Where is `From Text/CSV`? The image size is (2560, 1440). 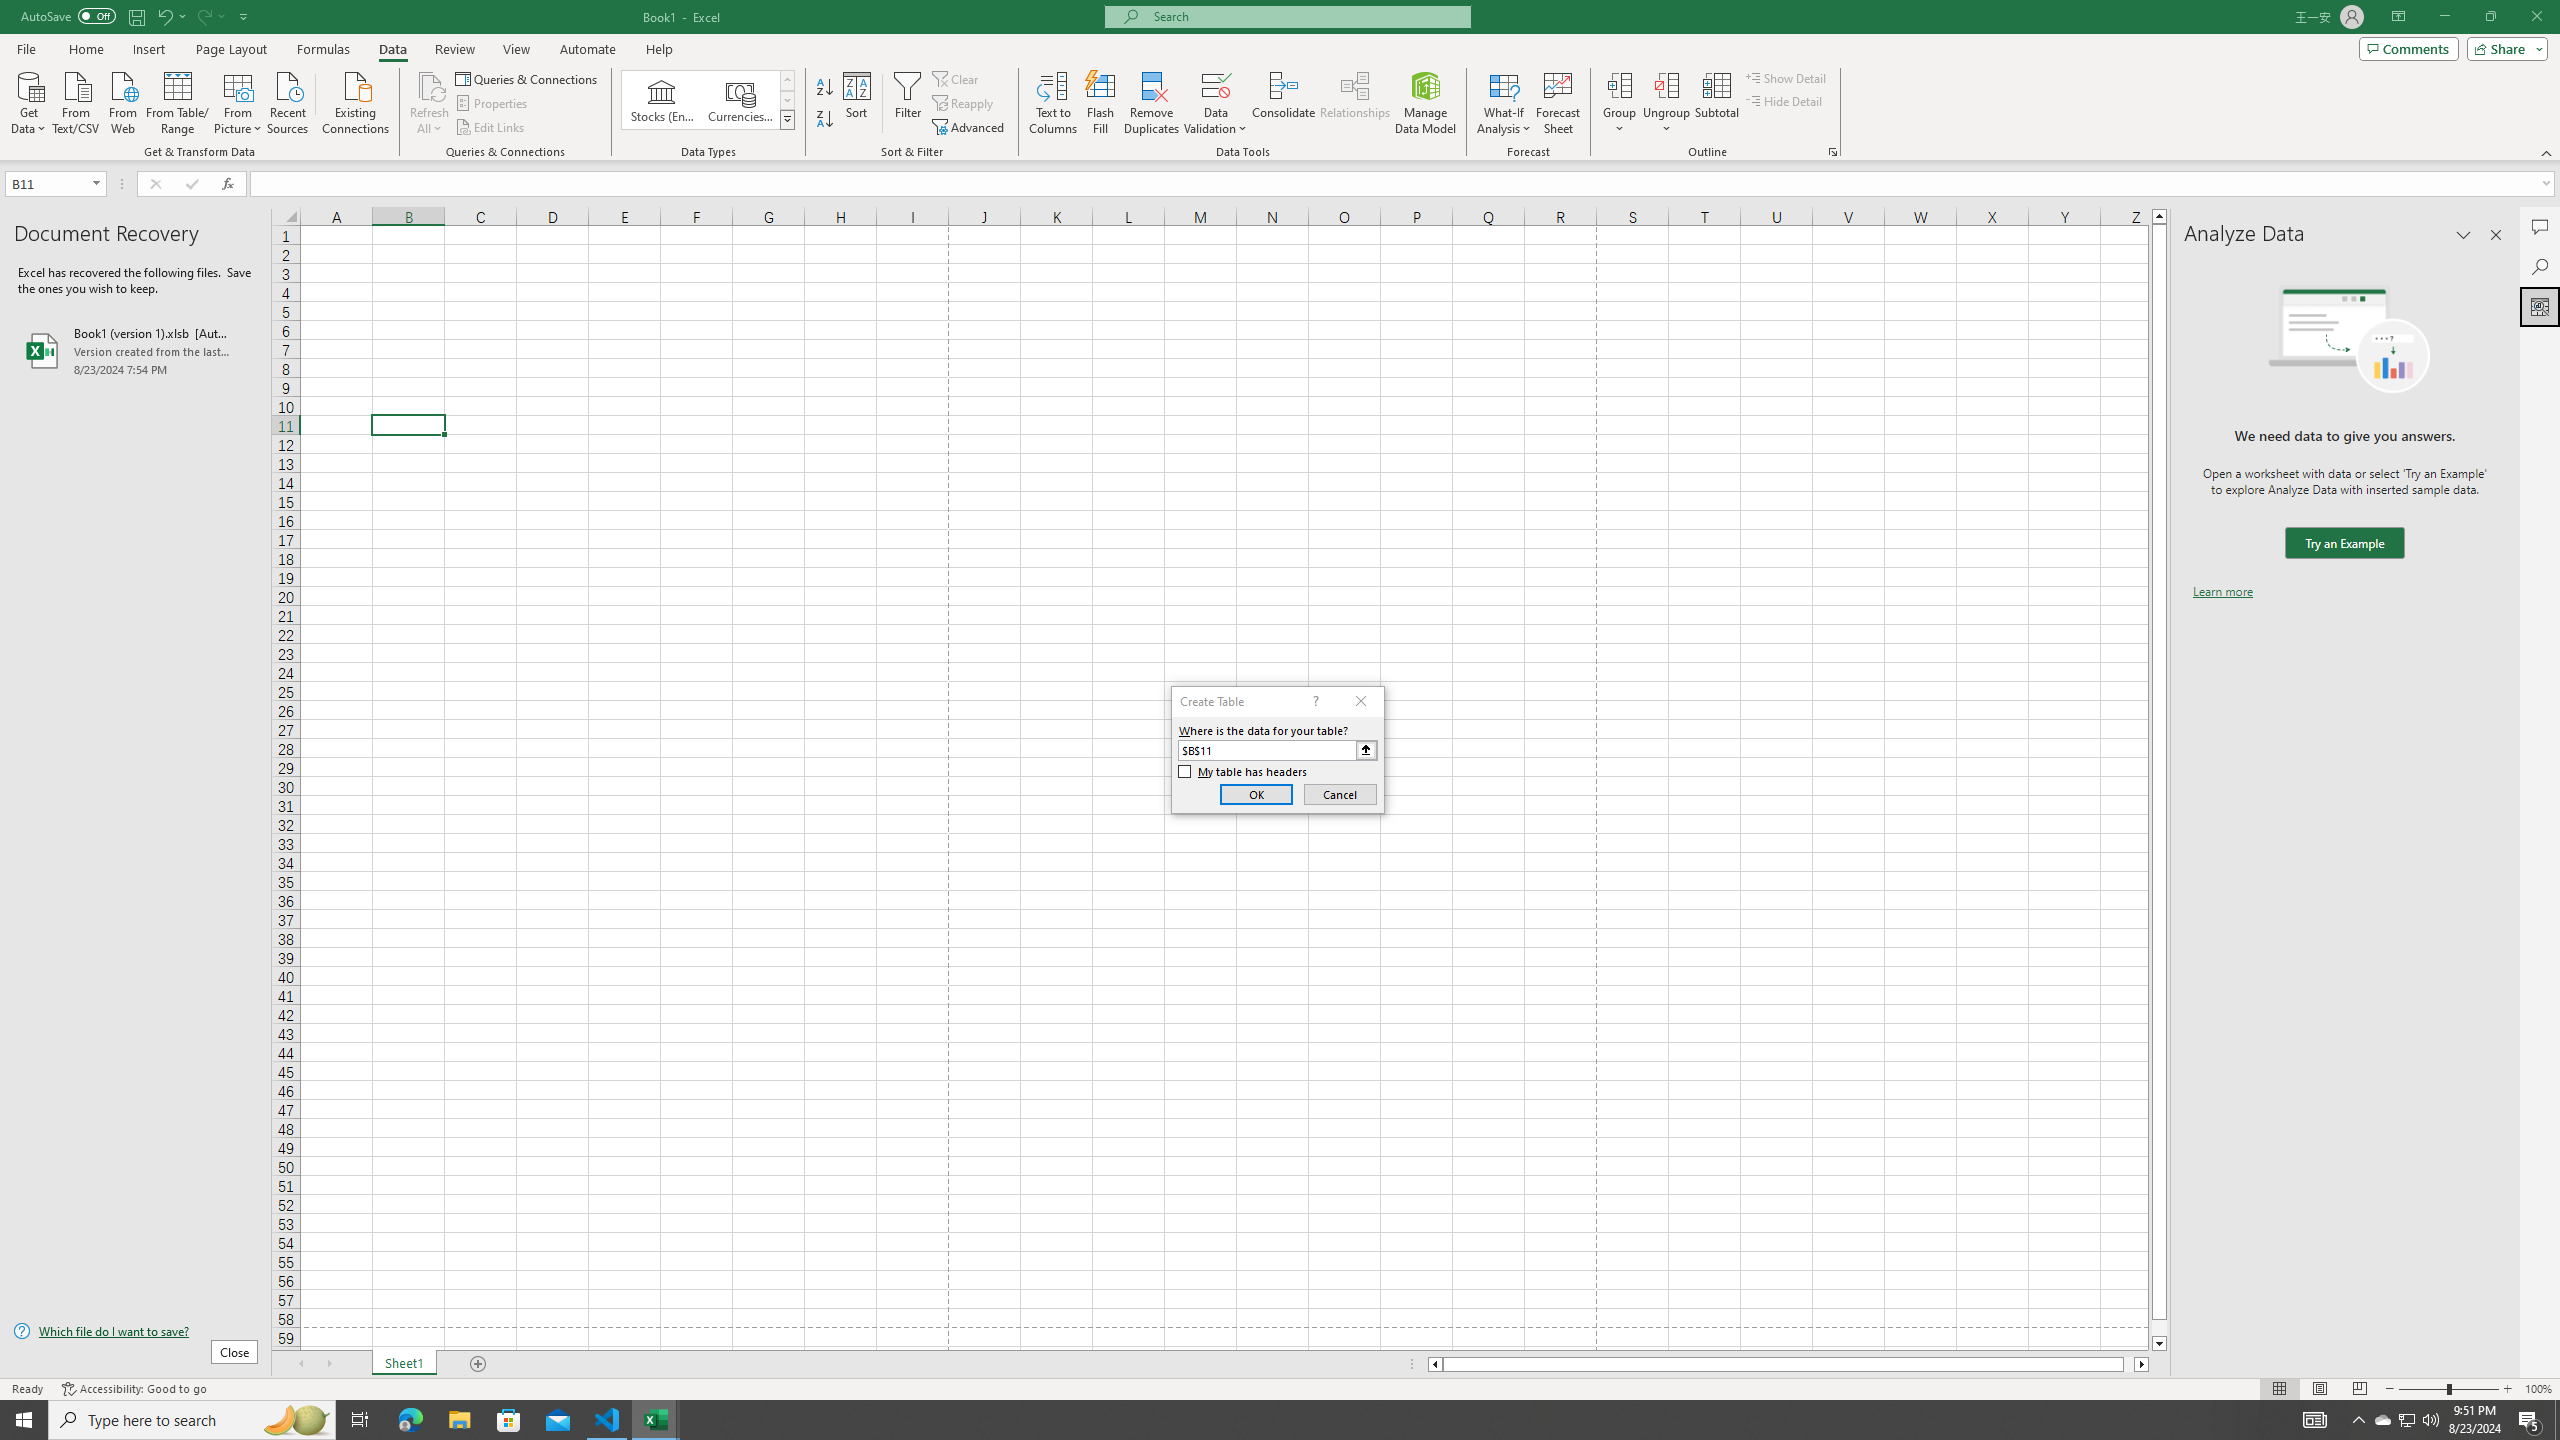
From Text/CSV is located at coordinates (76, 101).